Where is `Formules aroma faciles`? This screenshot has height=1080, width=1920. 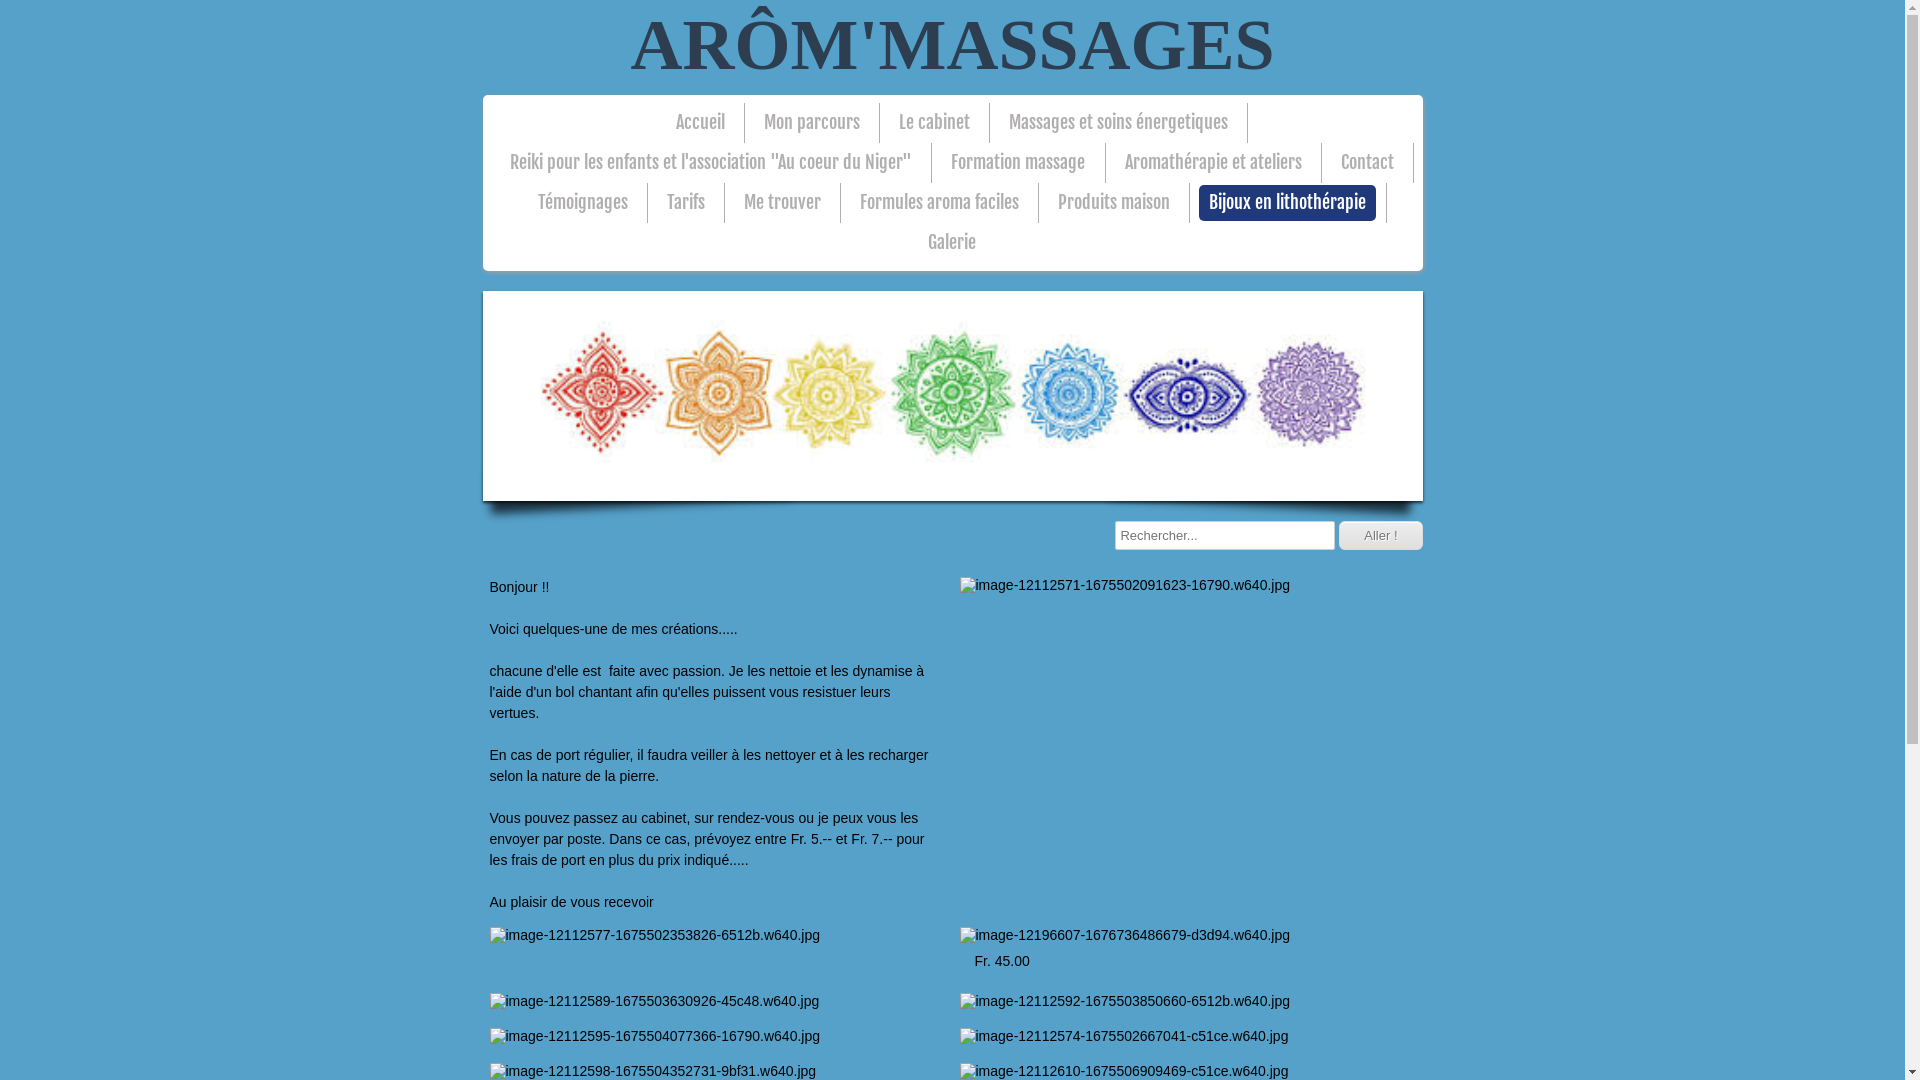 Formules aroma faciles is located at coordinates (940, 203).